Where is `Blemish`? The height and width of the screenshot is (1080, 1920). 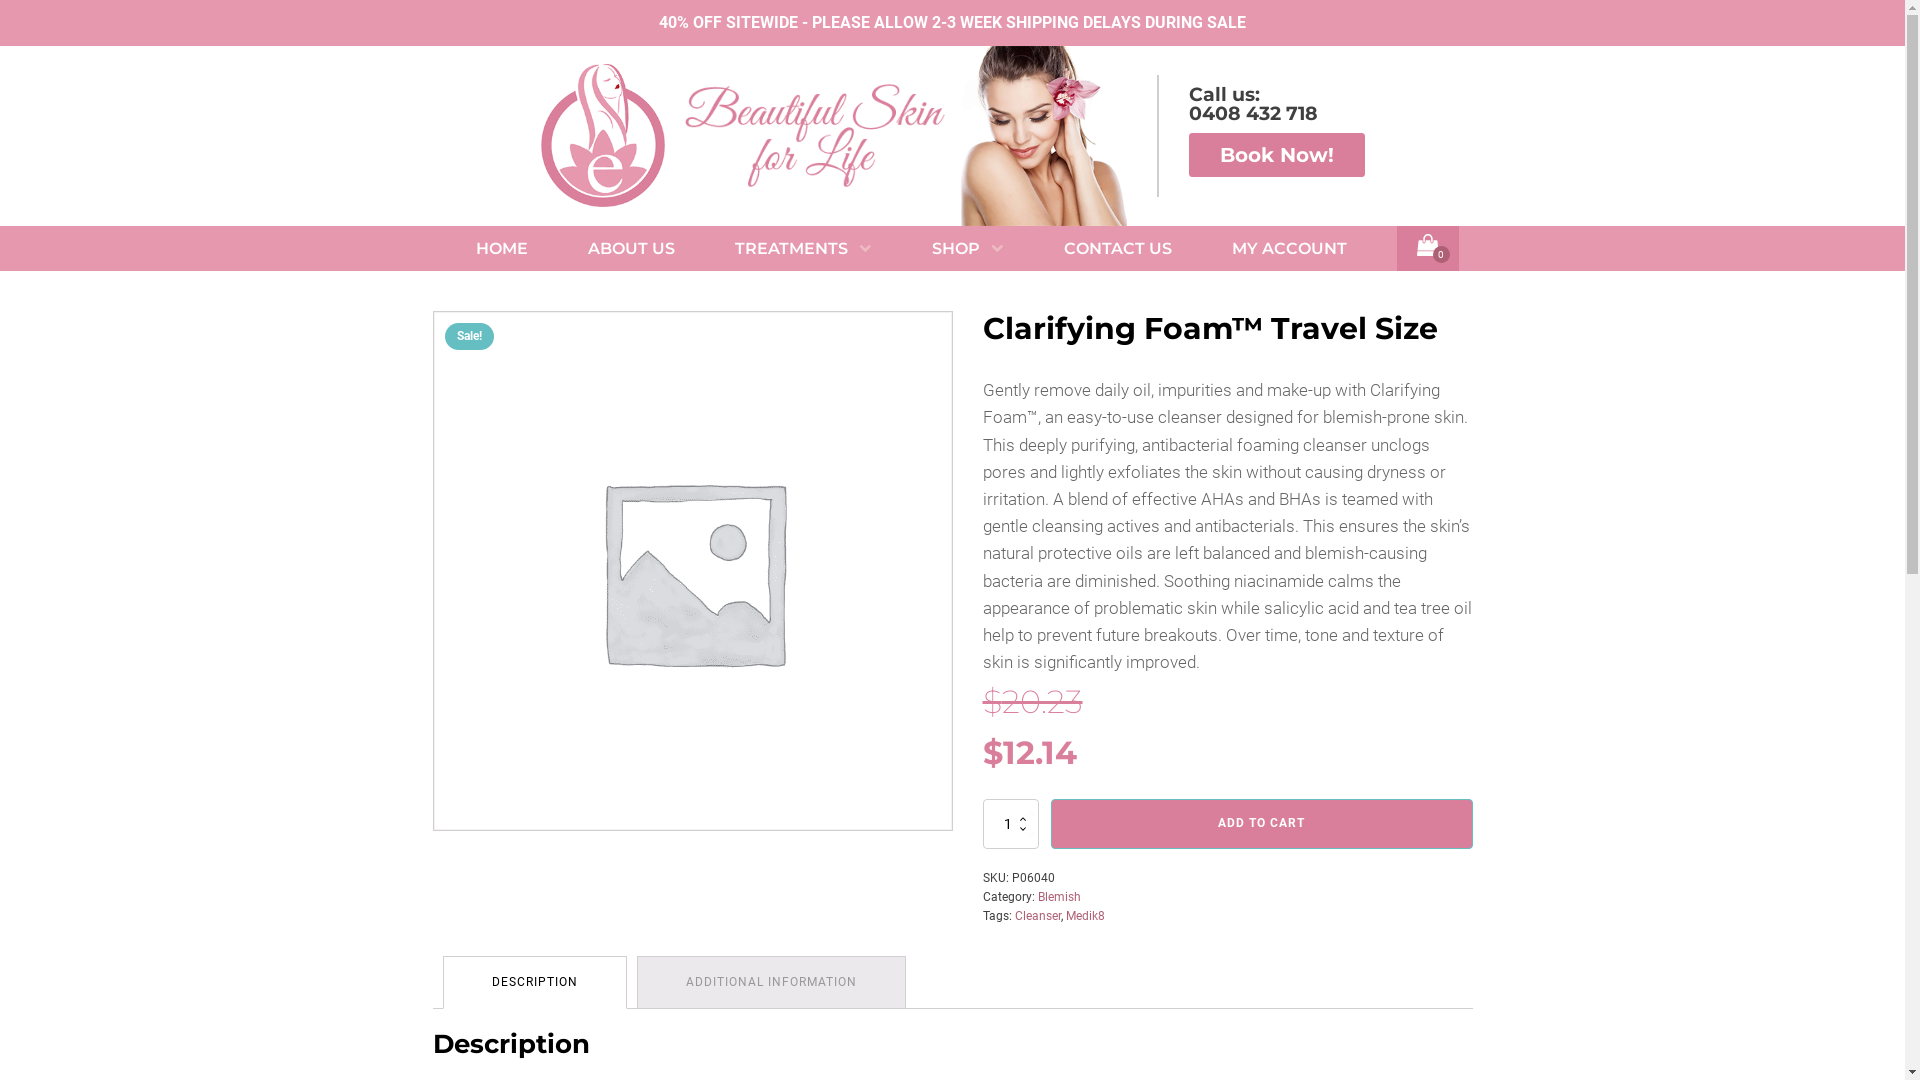
Blemish is located at coordinates (1060, 897).